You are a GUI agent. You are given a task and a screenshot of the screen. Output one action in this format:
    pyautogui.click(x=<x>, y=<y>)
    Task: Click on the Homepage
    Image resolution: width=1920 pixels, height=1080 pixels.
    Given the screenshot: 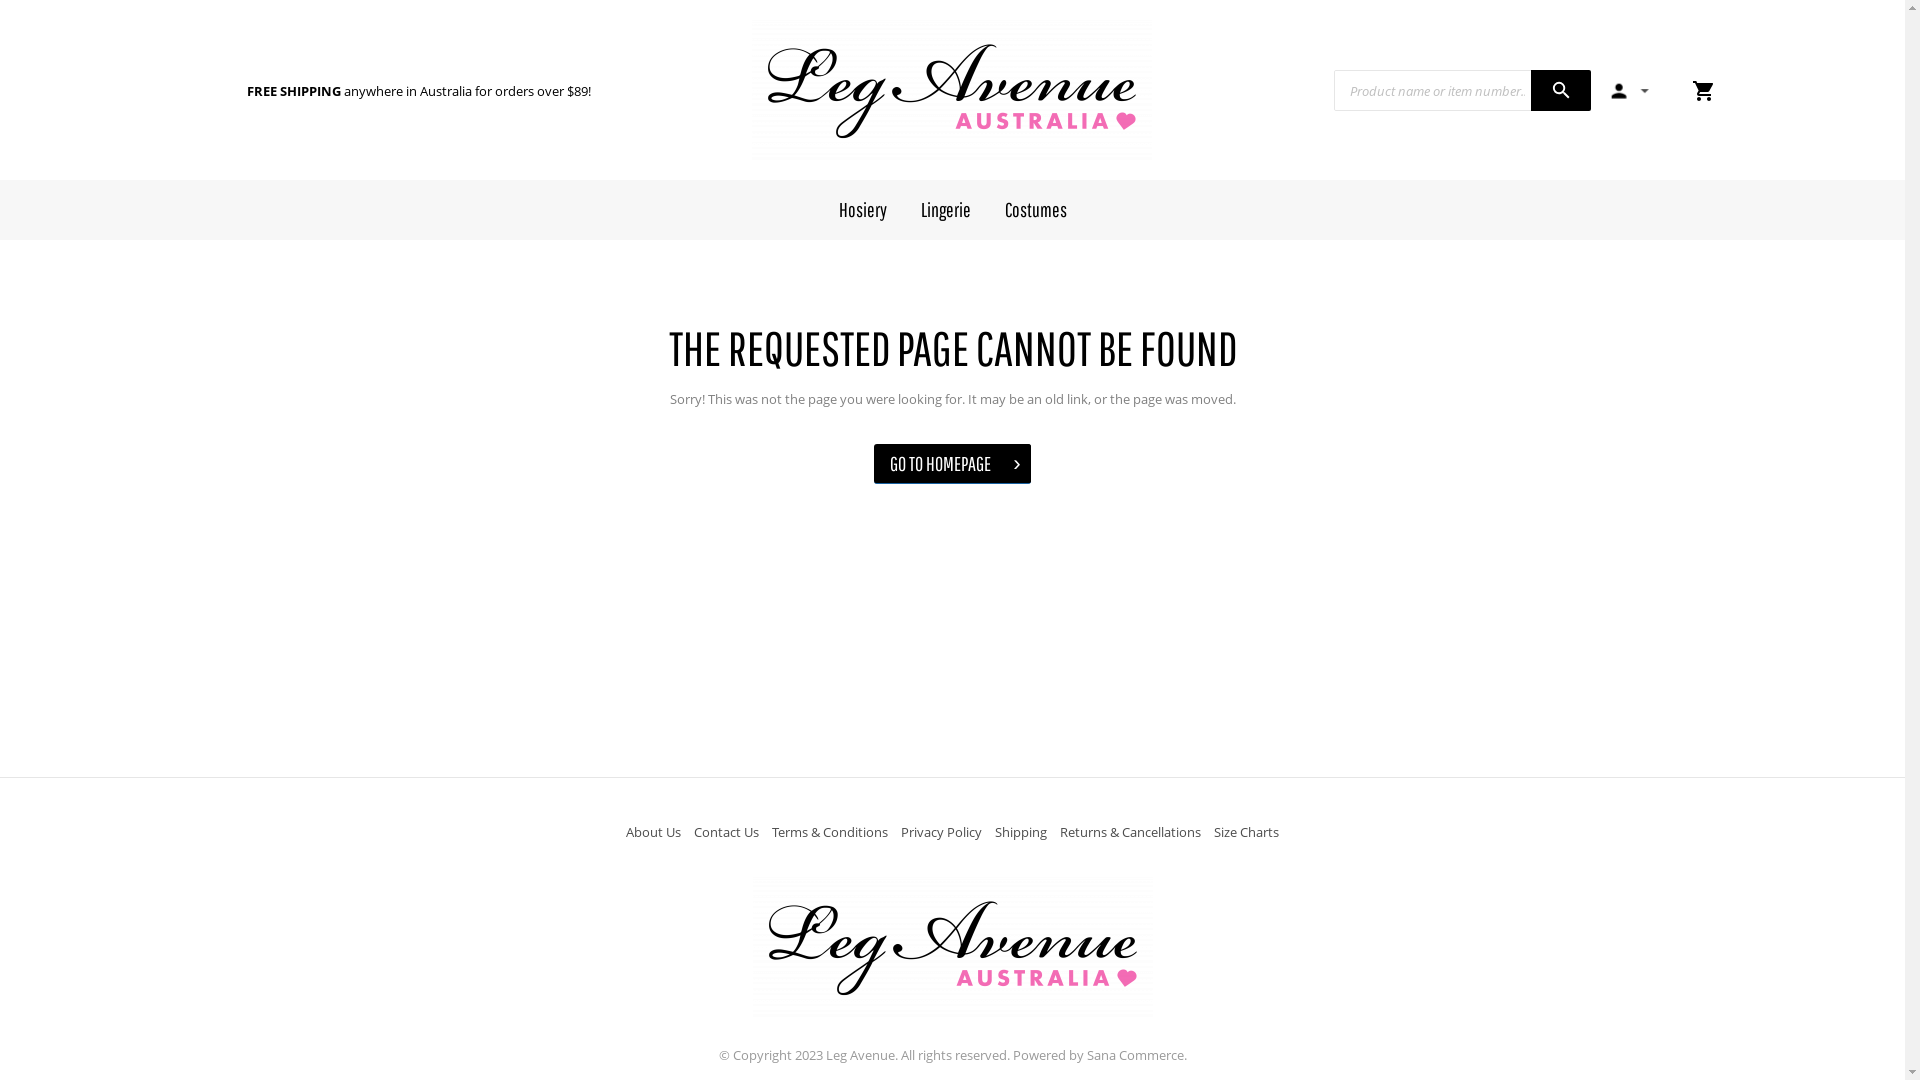 What is the action you would take?
    pyautogui.click(x=952, y=947)
    